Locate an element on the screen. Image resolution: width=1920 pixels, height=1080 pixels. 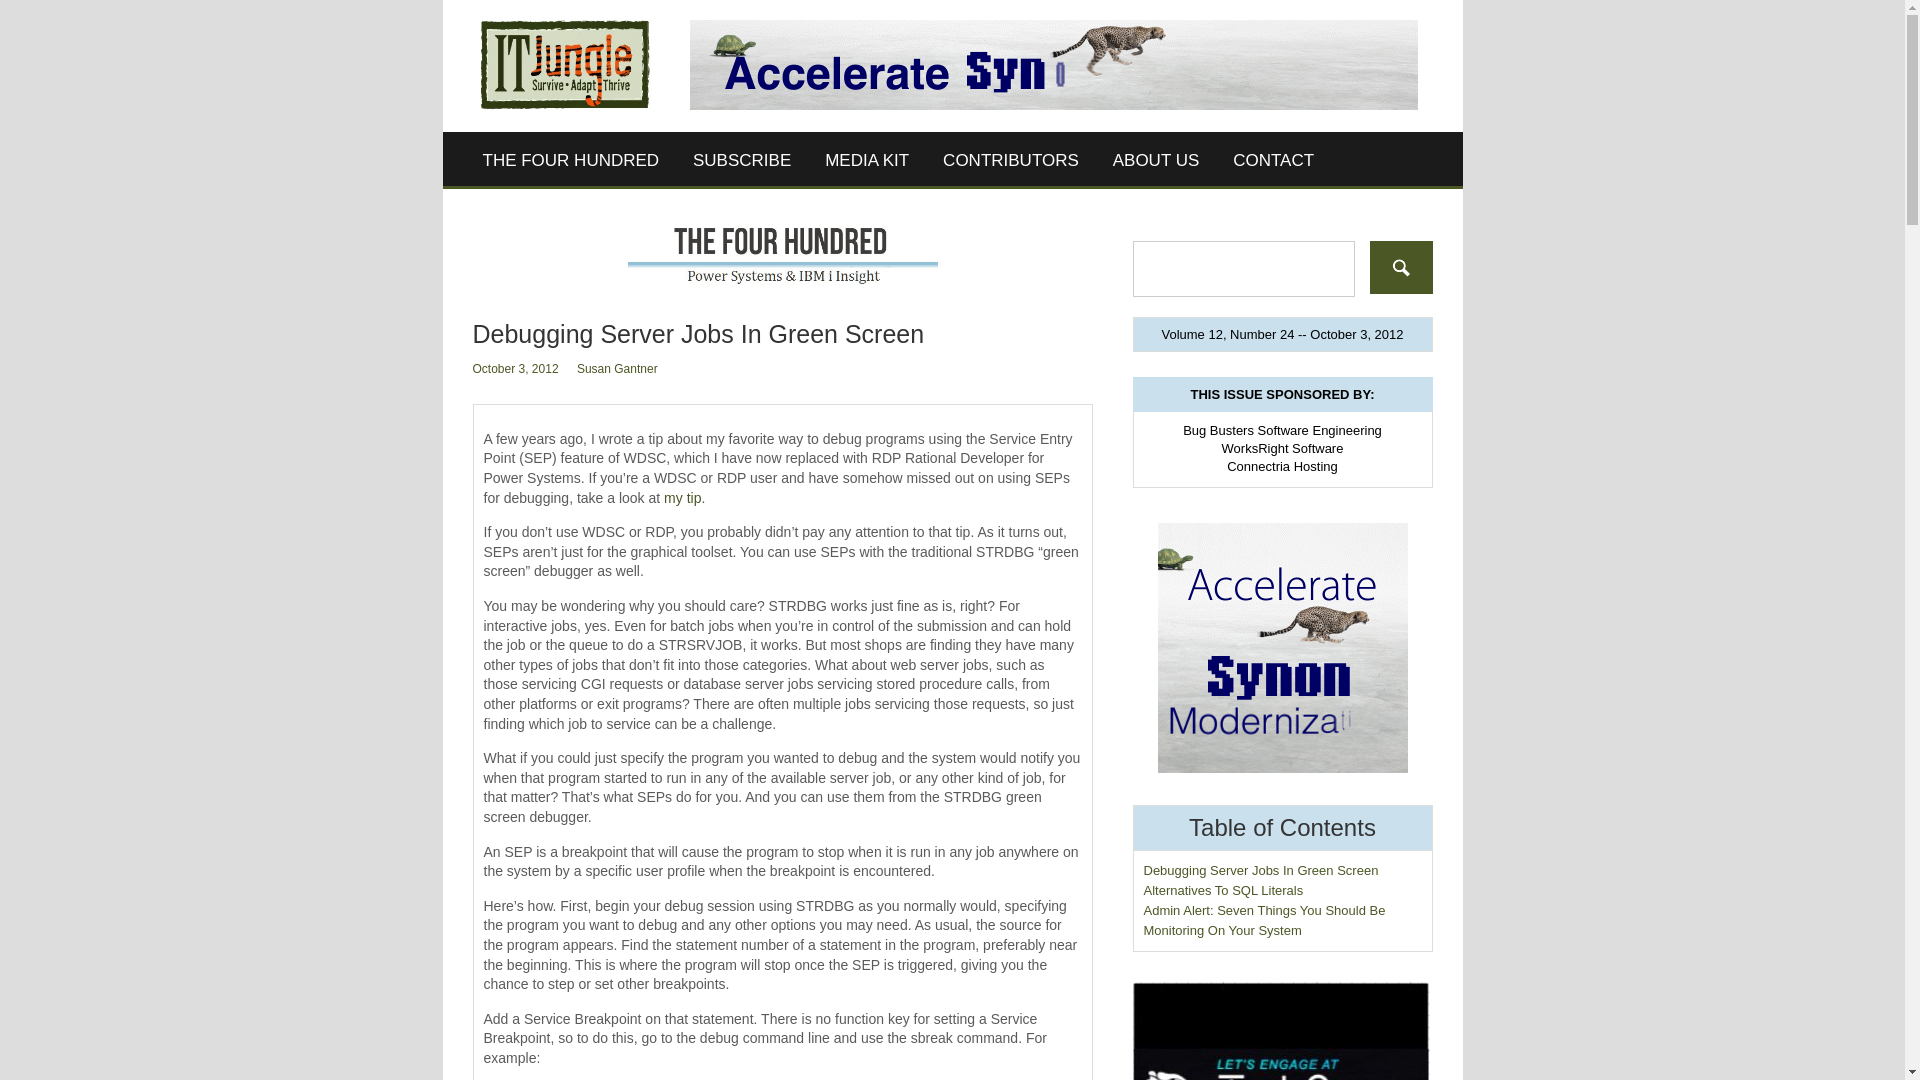
SUBSCRIBE is located at coordinates (742, 160).